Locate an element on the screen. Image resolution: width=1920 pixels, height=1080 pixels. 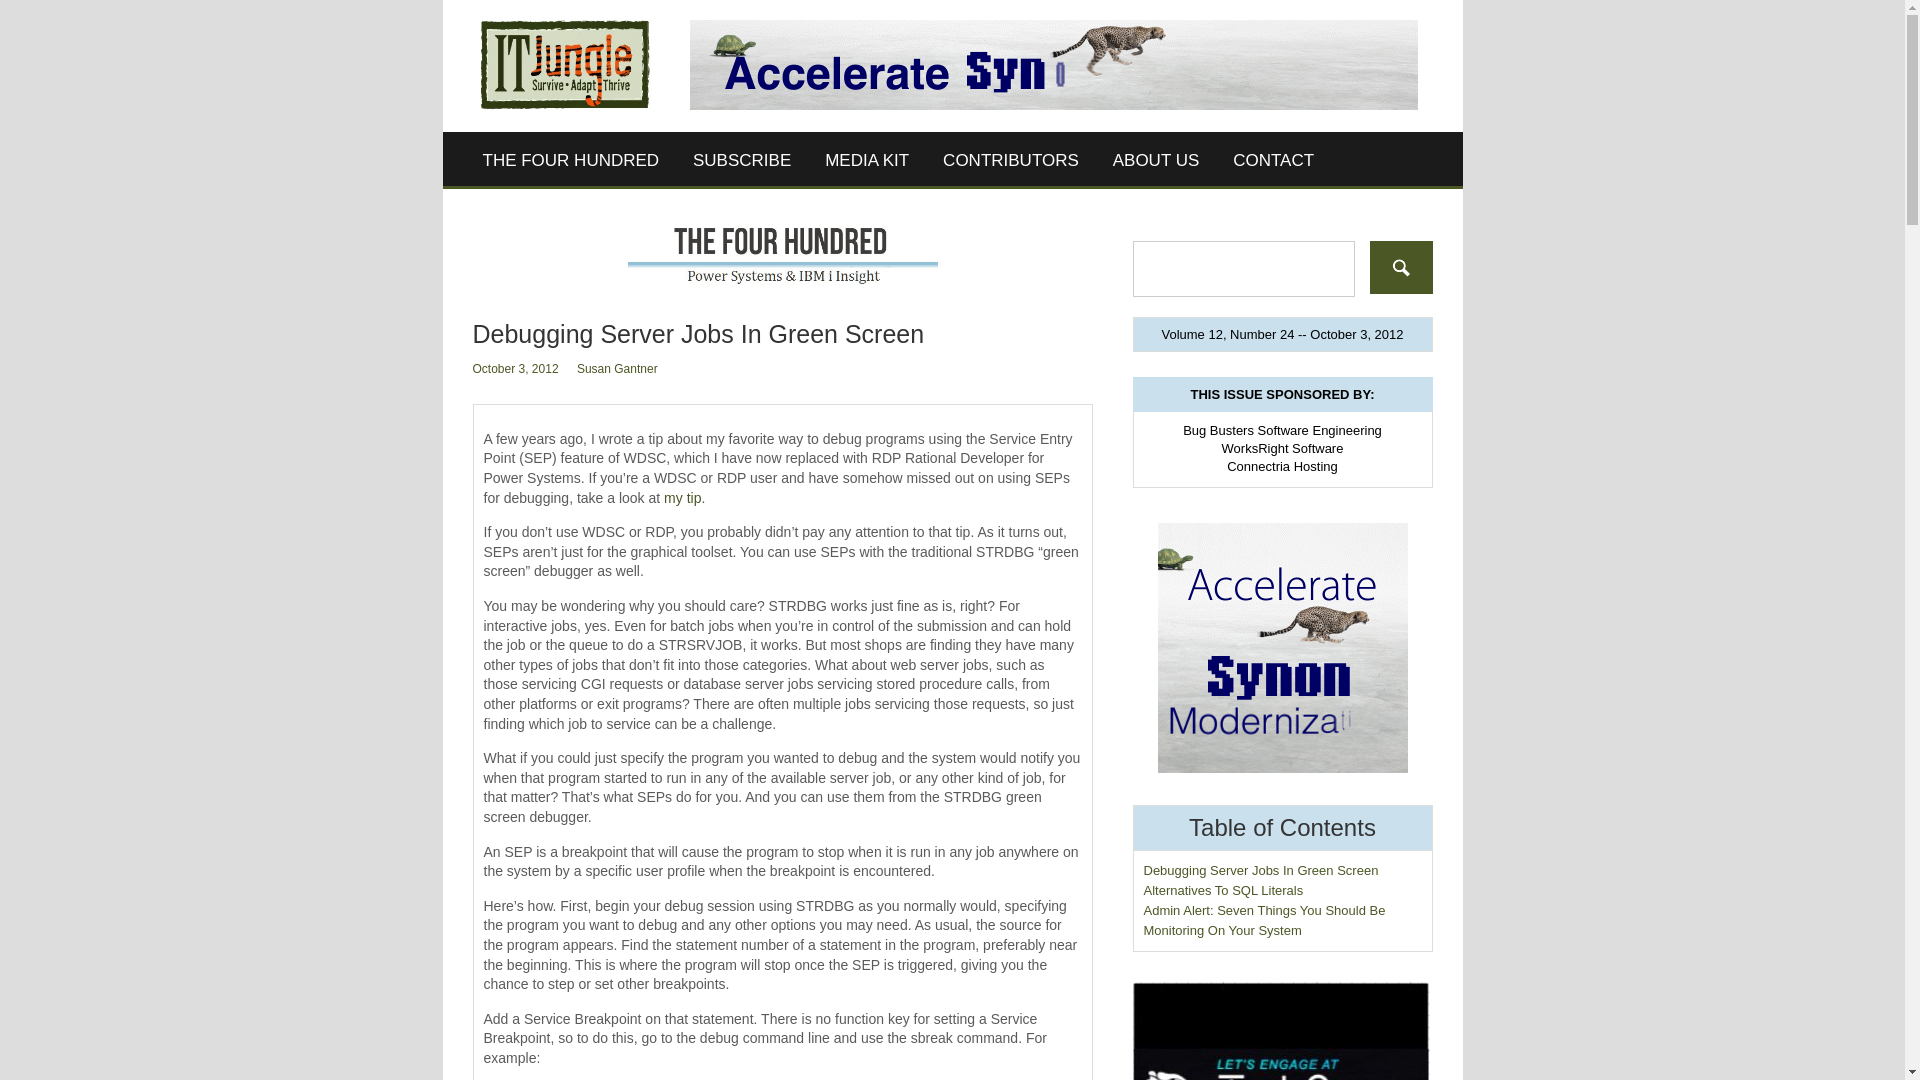
SUBSCRIBE is located at coordinates (742, 160).